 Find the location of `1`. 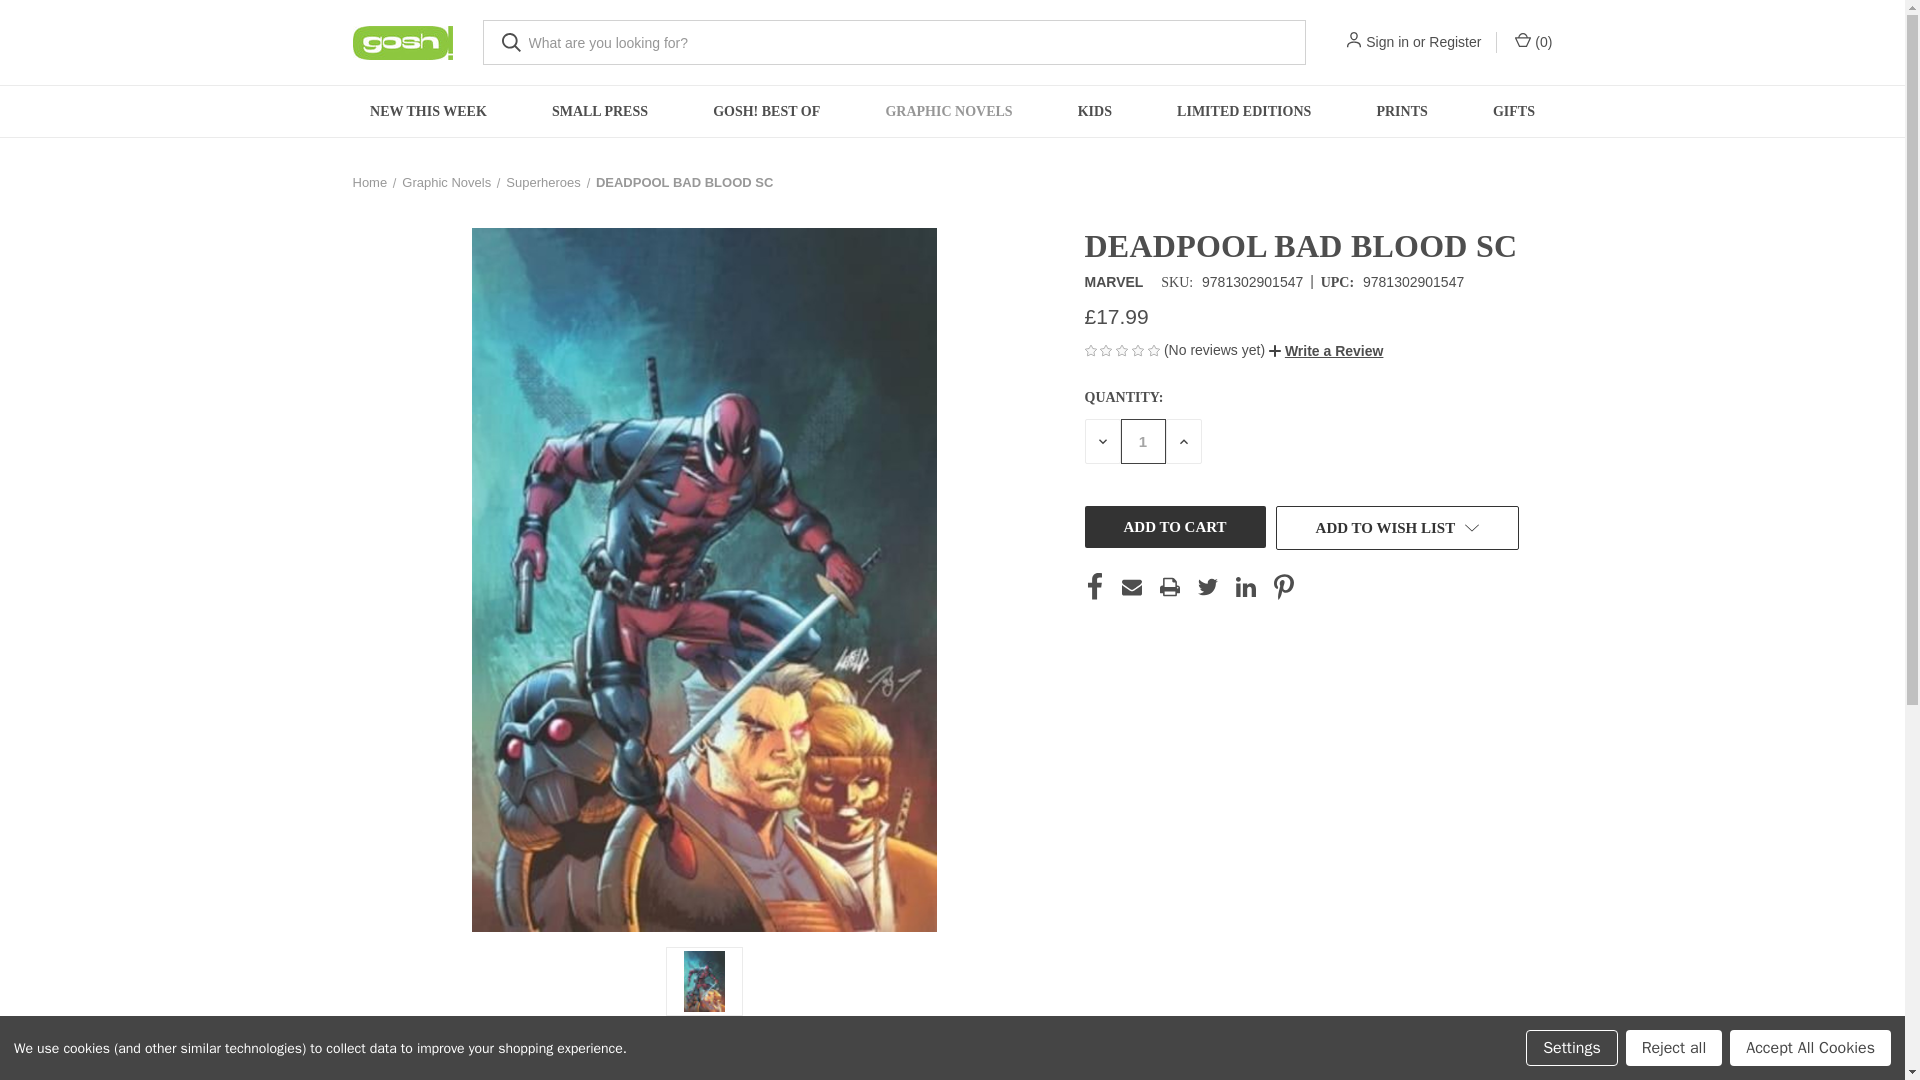

1 is located at coordinates (1142, 442).